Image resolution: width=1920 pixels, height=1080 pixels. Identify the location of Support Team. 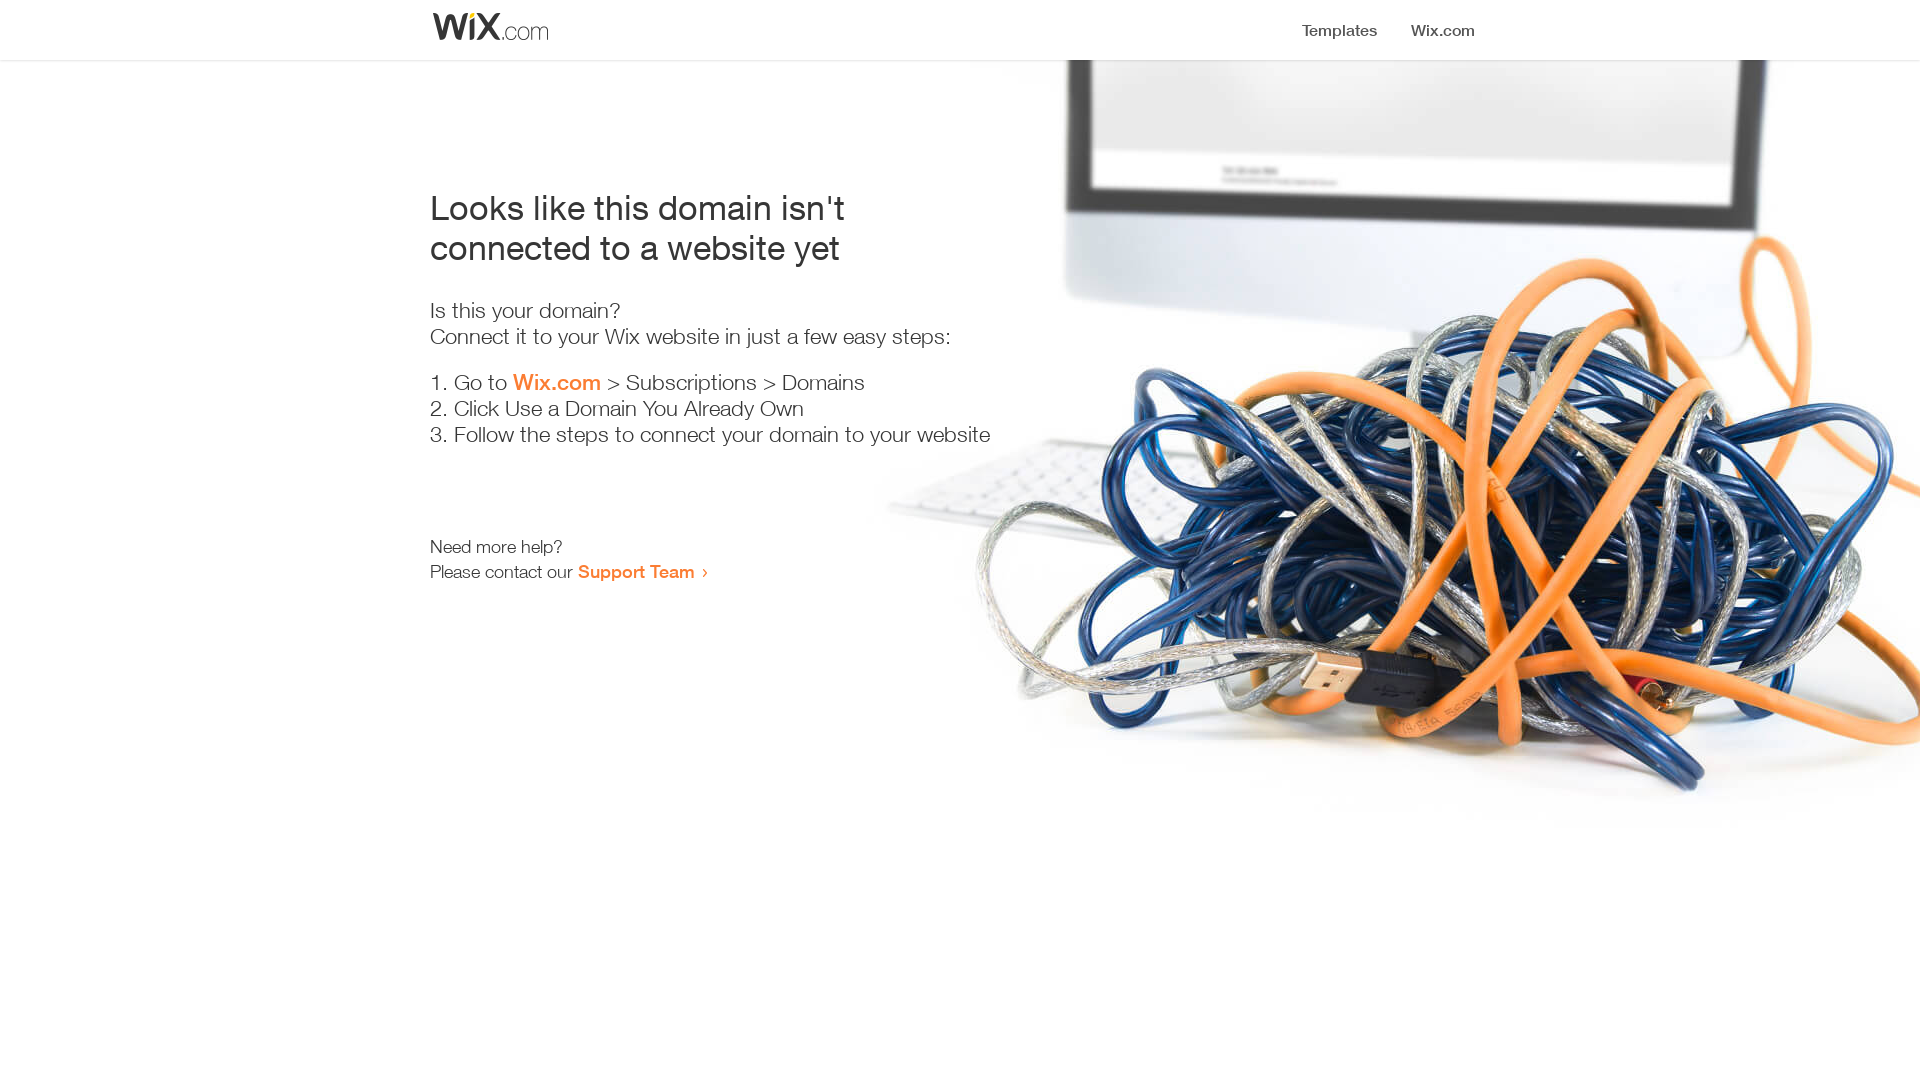
(636, 571).